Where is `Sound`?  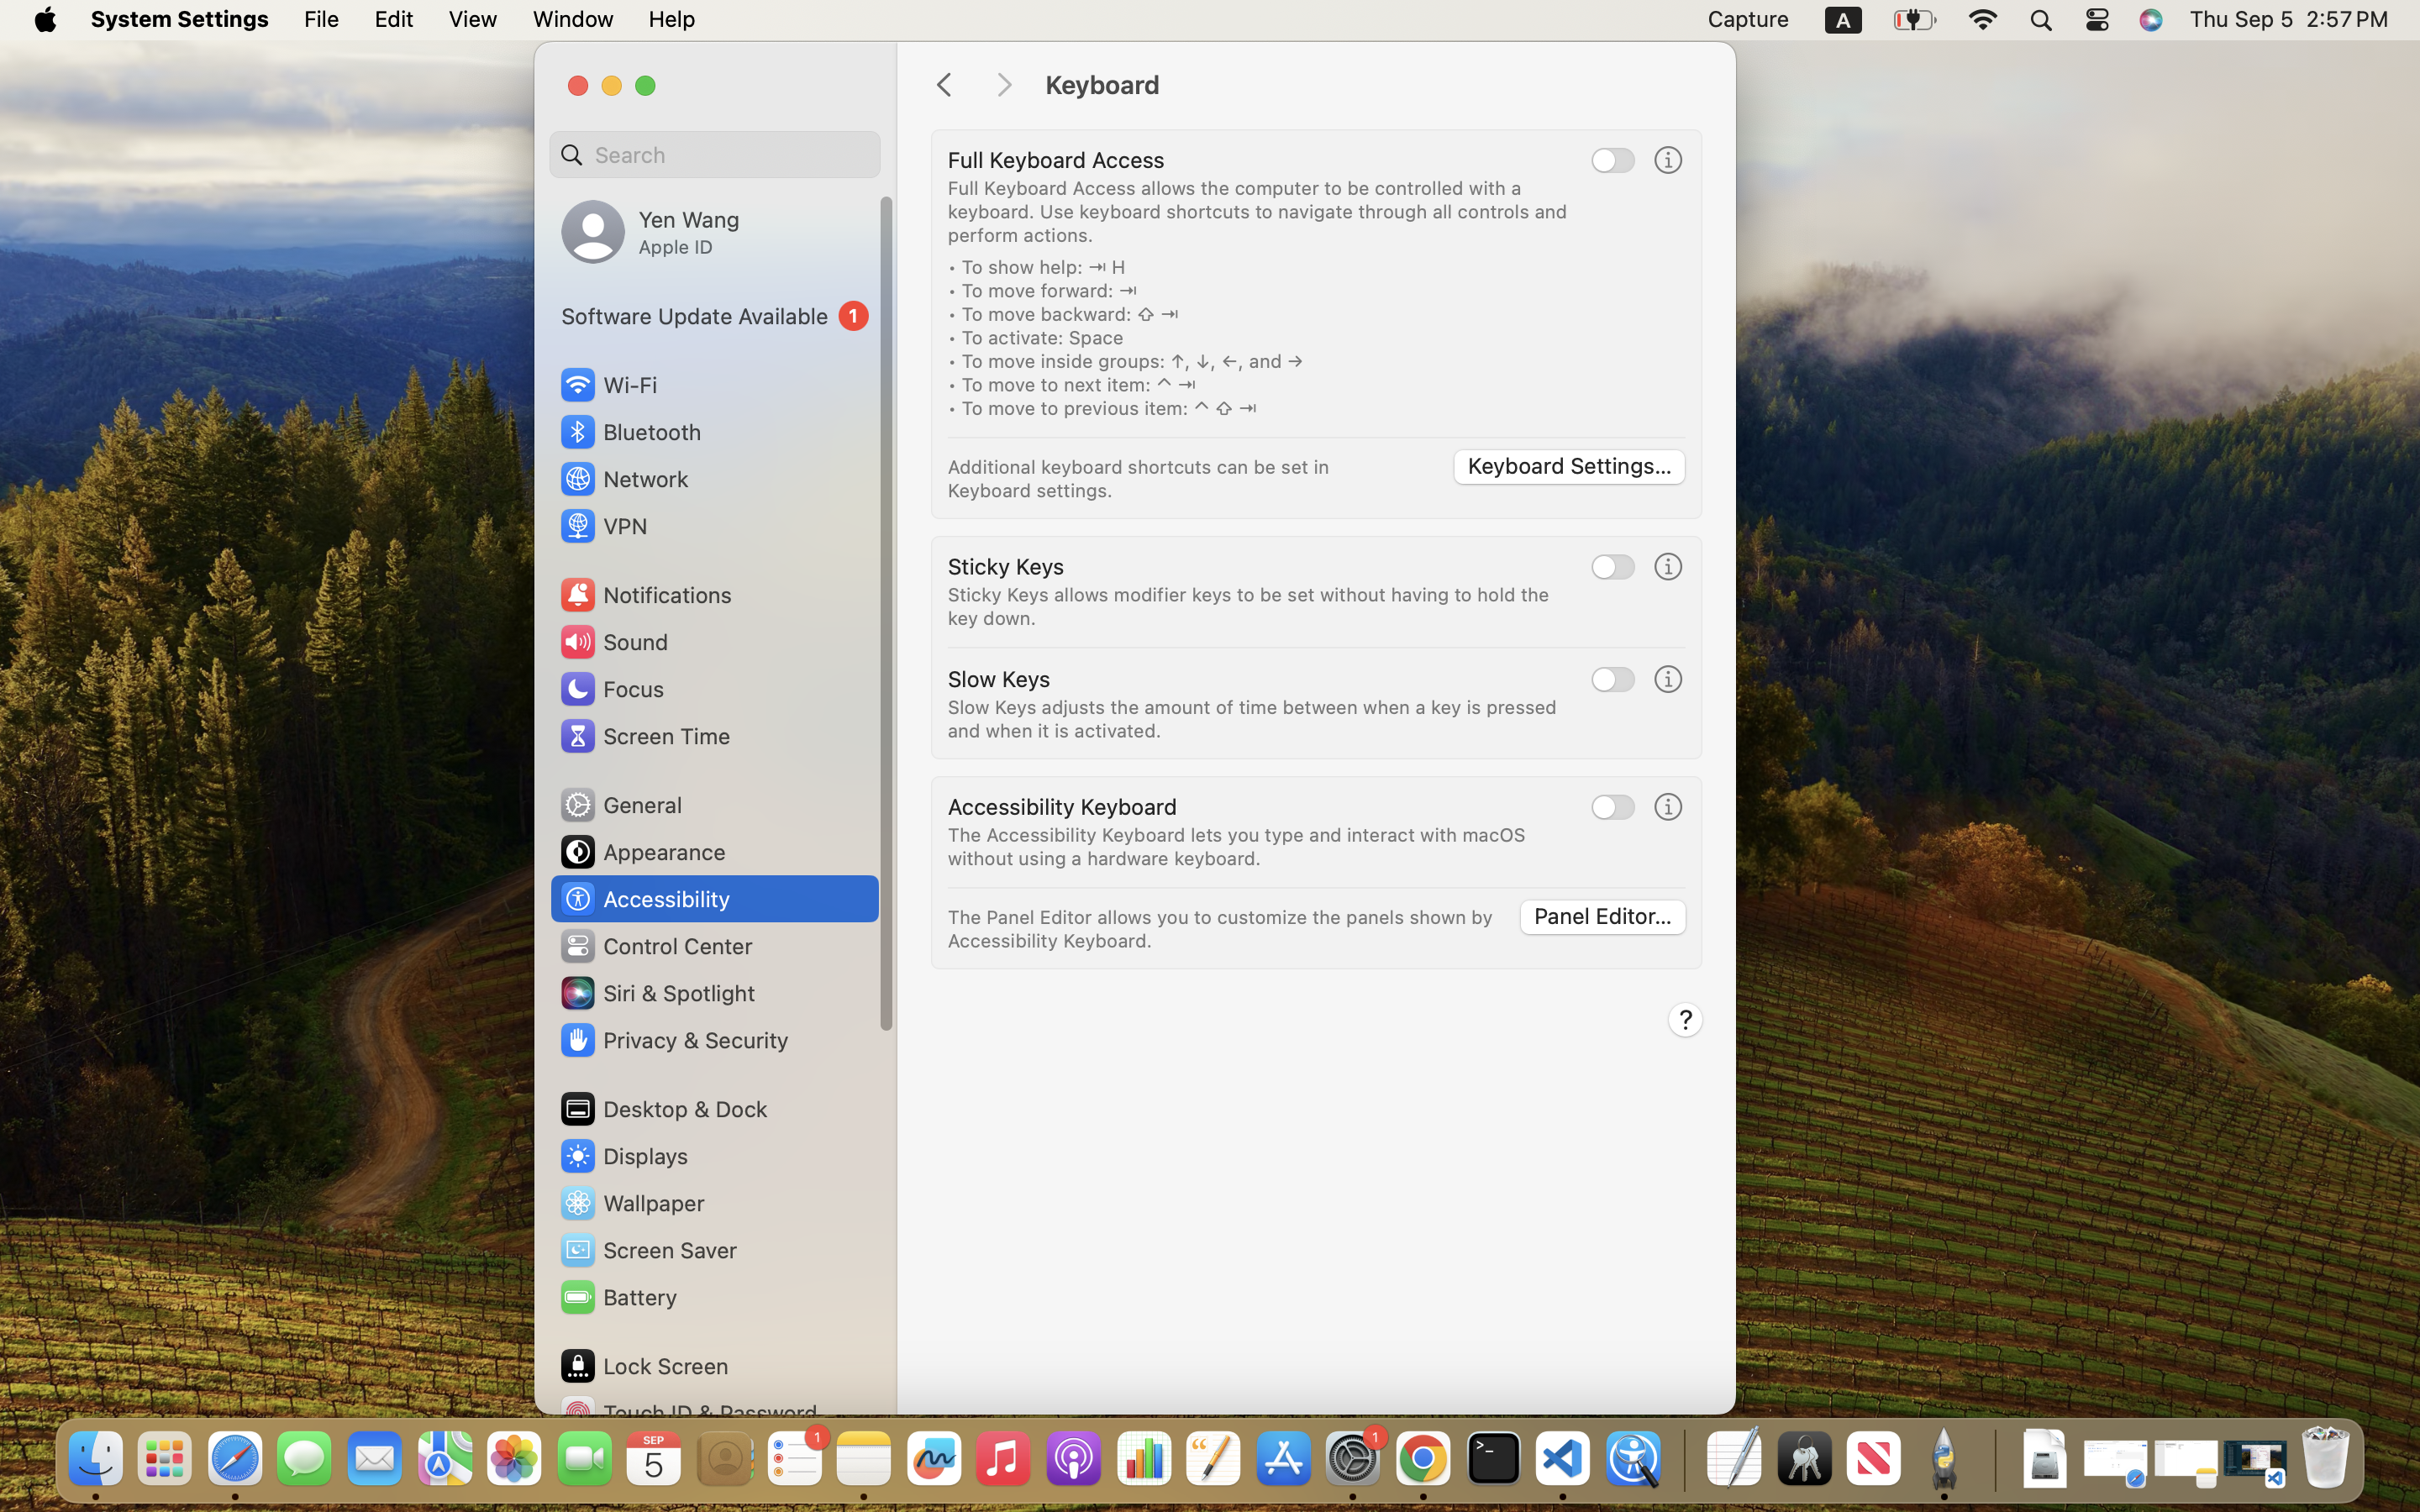
Sound is located at coordinates (613, 642).